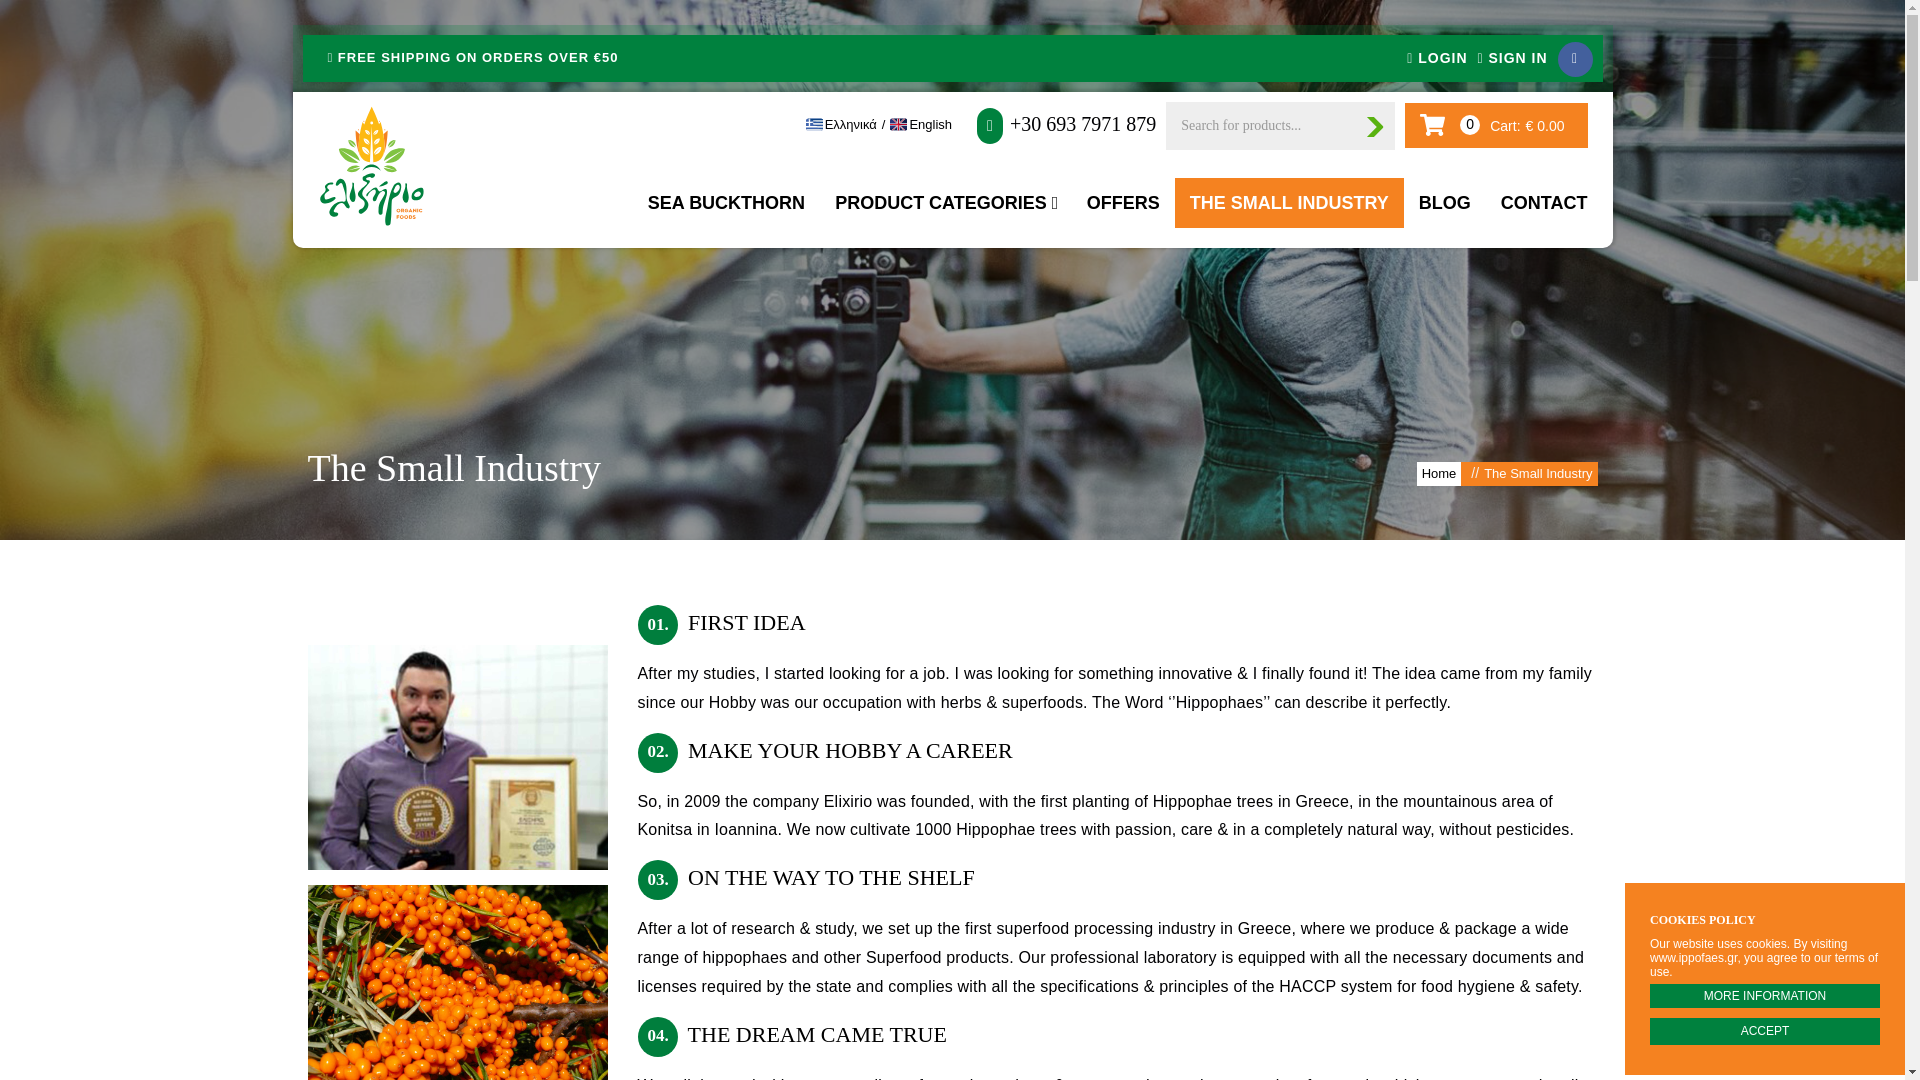 This screenshot has width=1920, height=1080. Describe the element at coordinates (1764, 995) in the screenshot. I see `MORE INFORMATION` at that location.